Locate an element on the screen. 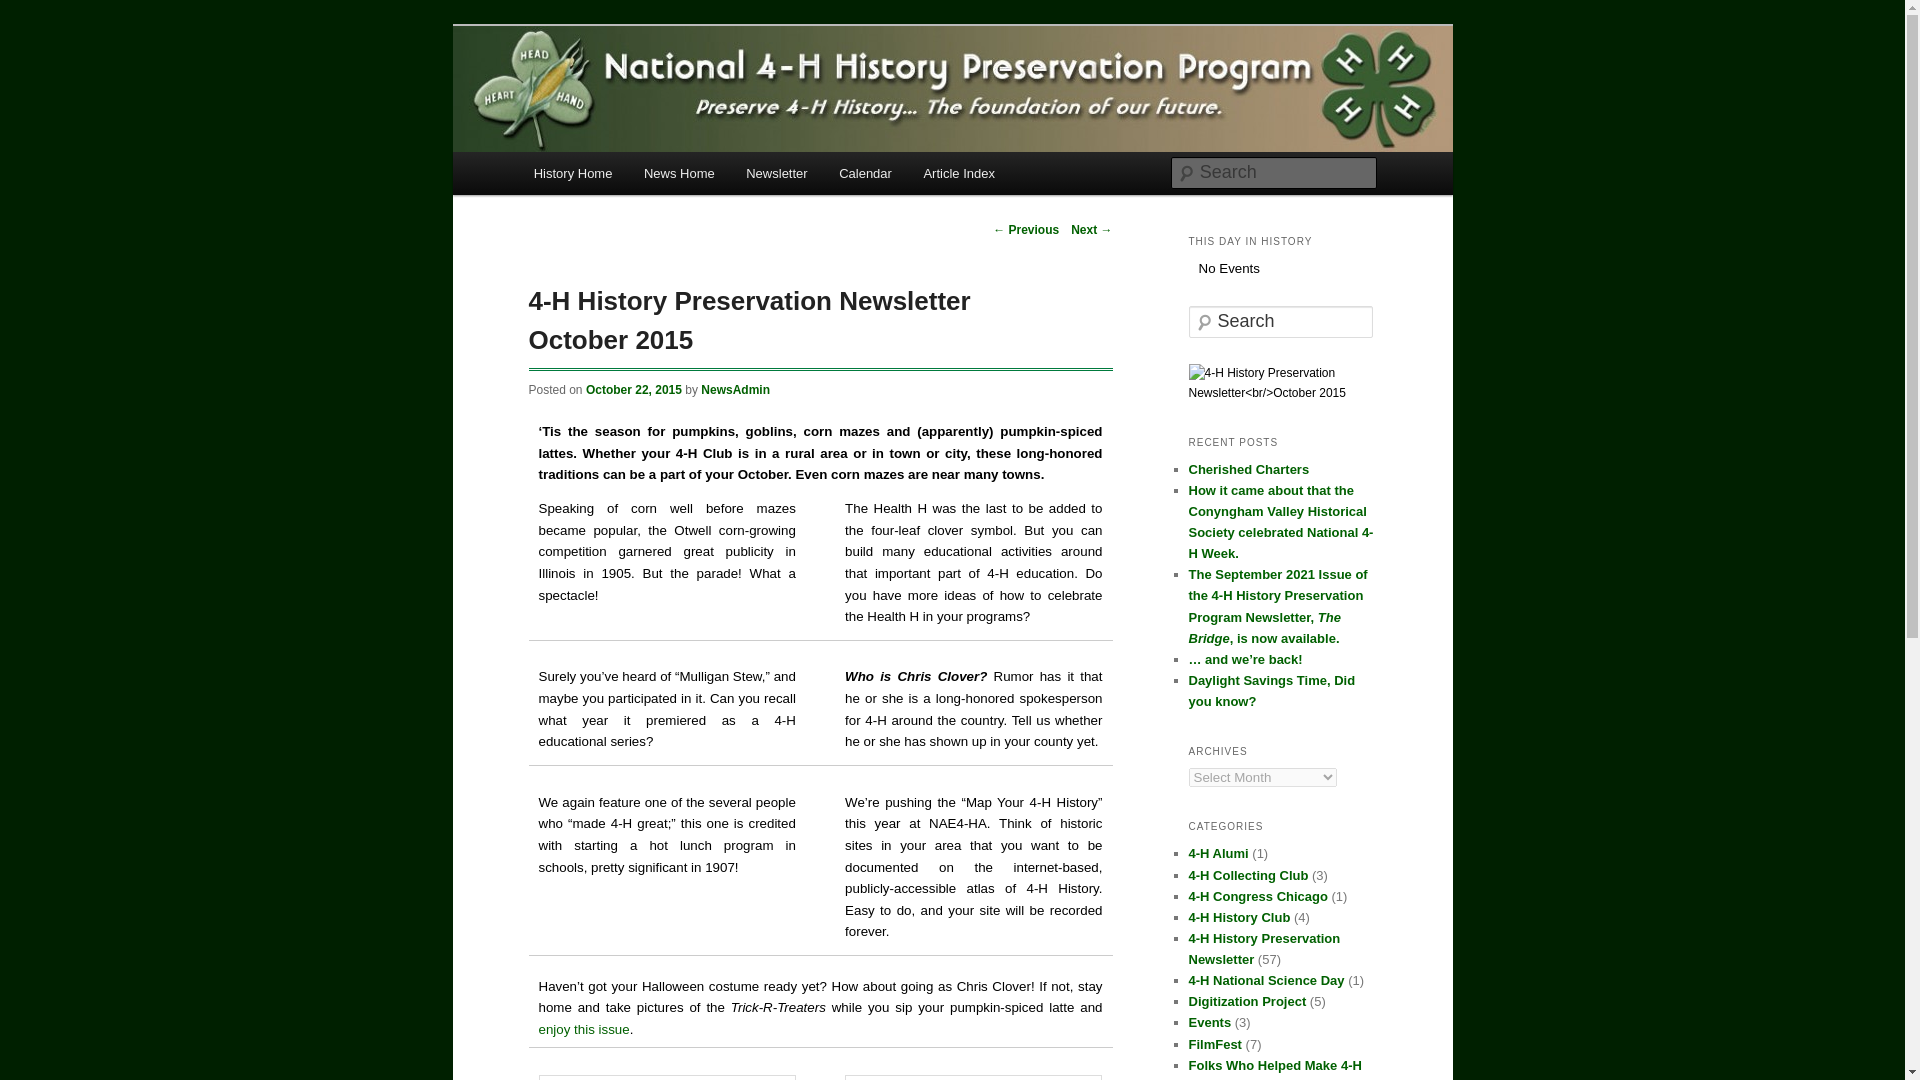  4-H History Club is located at coordinates (1239, 917).